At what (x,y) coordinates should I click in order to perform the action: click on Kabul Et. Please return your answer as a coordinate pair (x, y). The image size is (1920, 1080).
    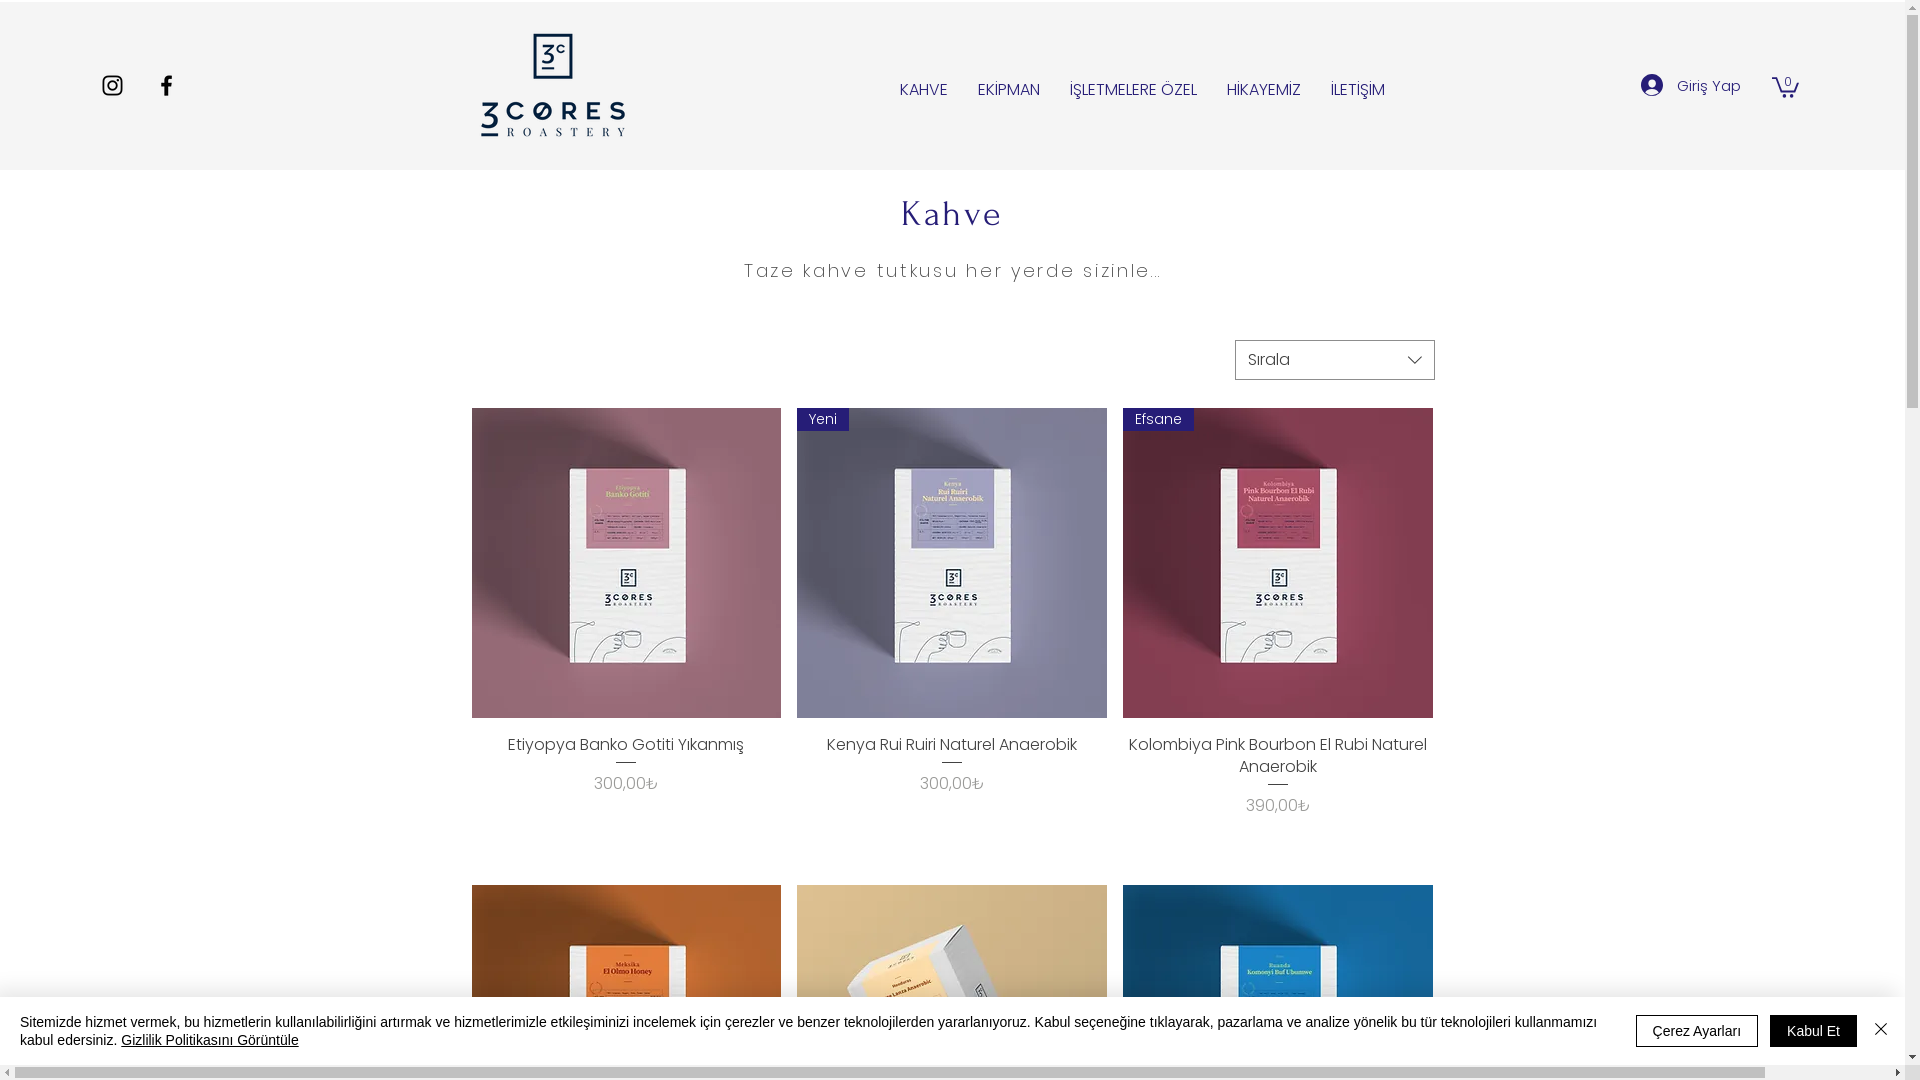
    Looking at the image, I should click on (1814, 1031).